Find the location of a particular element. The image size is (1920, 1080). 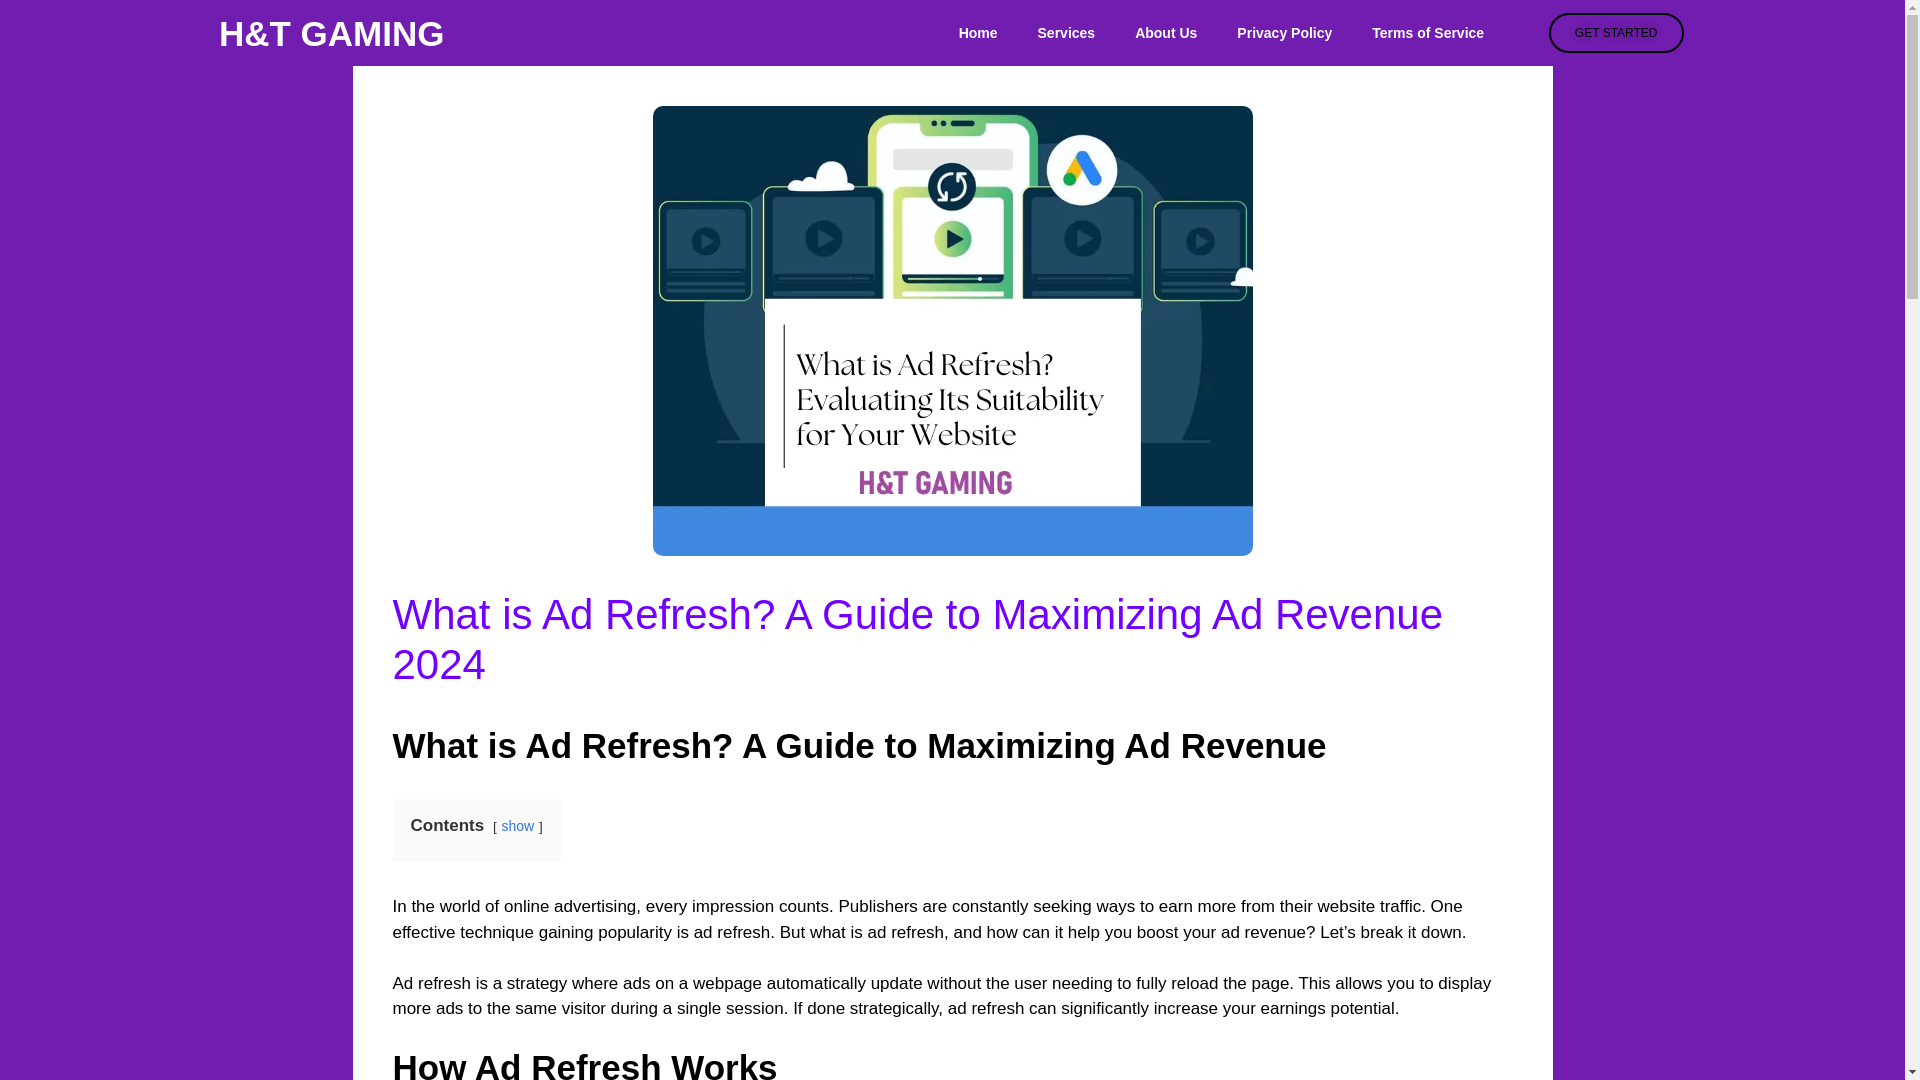

Terms of Service is located at coordinates (1427, 32).